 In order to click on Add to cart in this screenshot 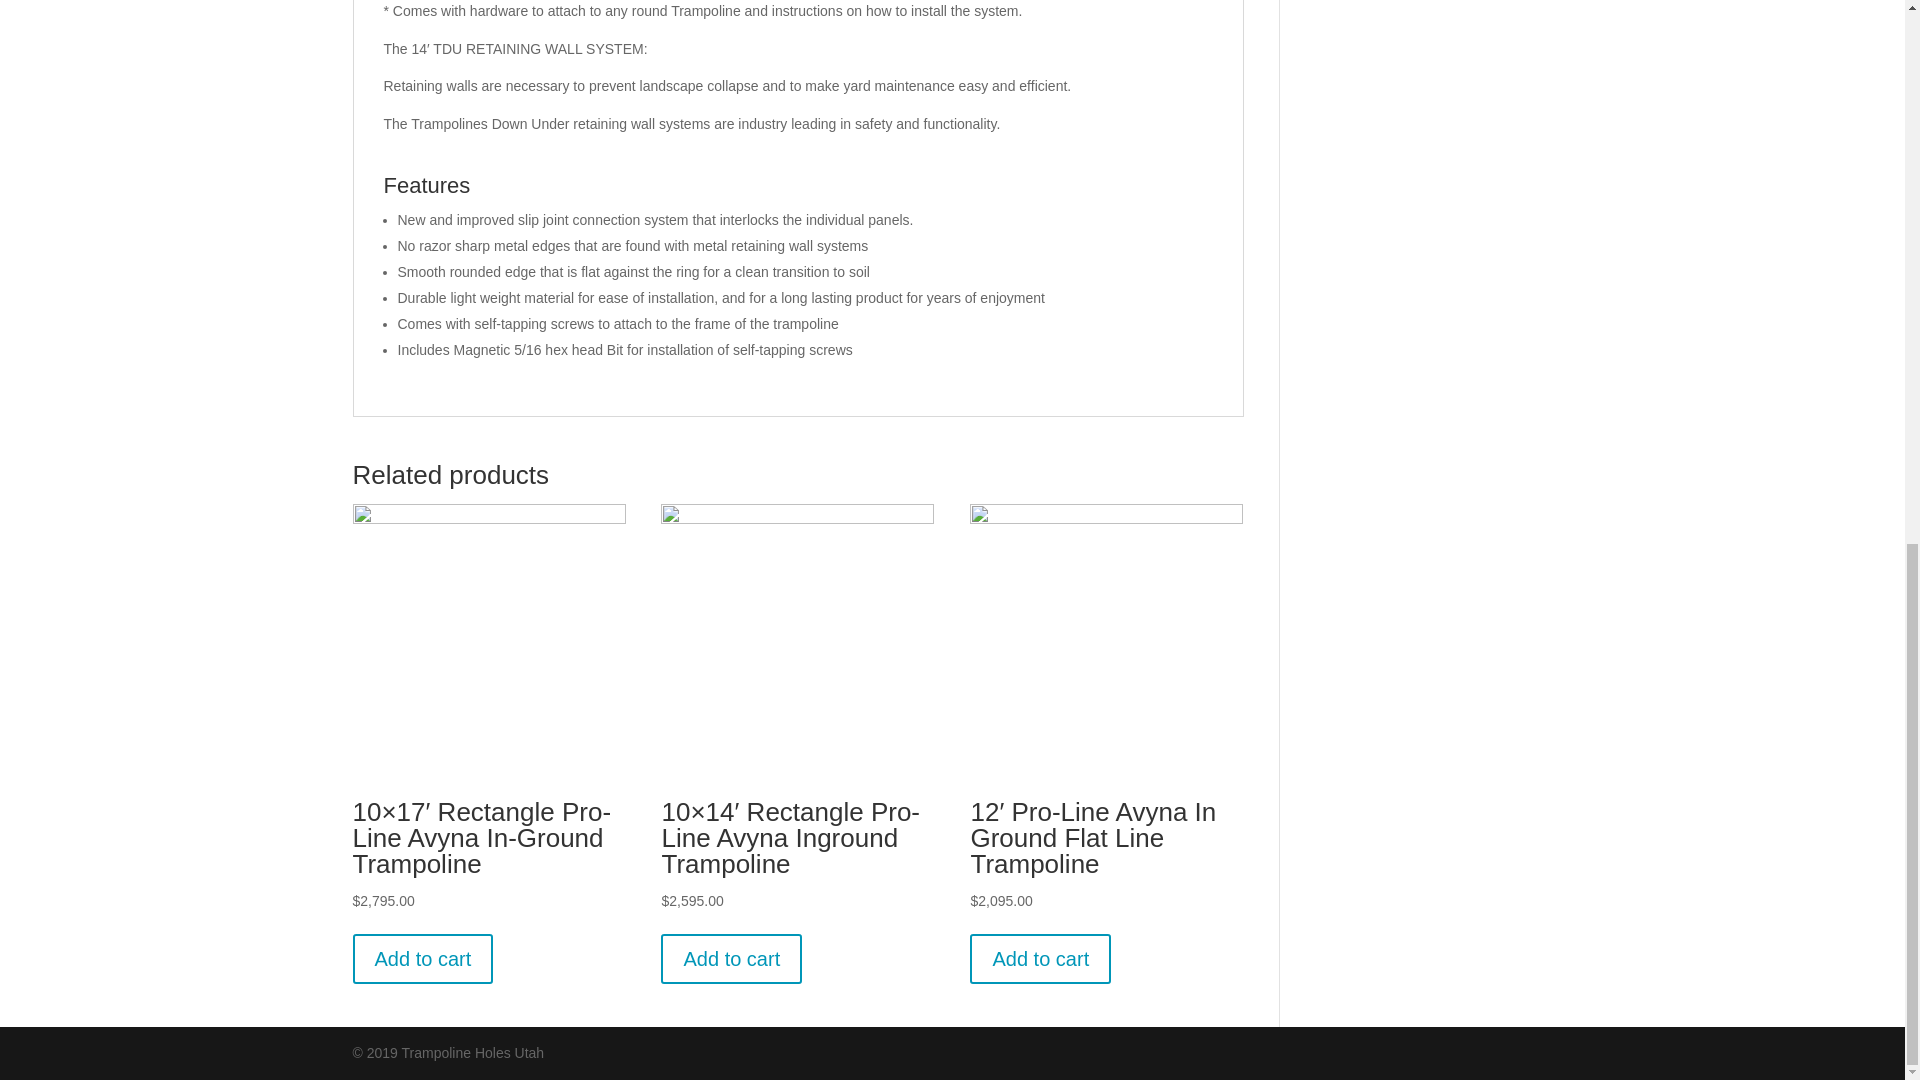, I will do `click(1040, 958)`.